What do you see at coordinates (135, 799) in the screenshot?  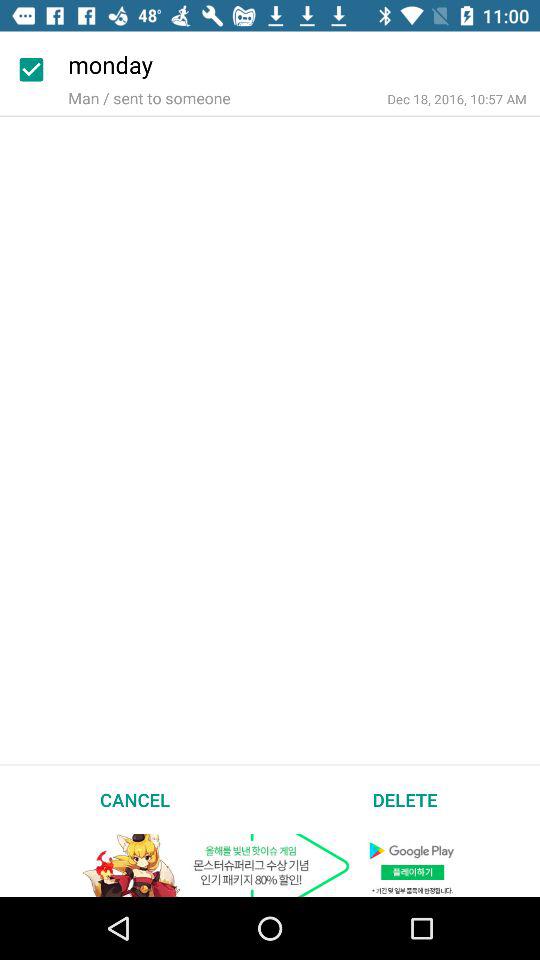 I see `click the cancel` at bounding box center [135, 799].